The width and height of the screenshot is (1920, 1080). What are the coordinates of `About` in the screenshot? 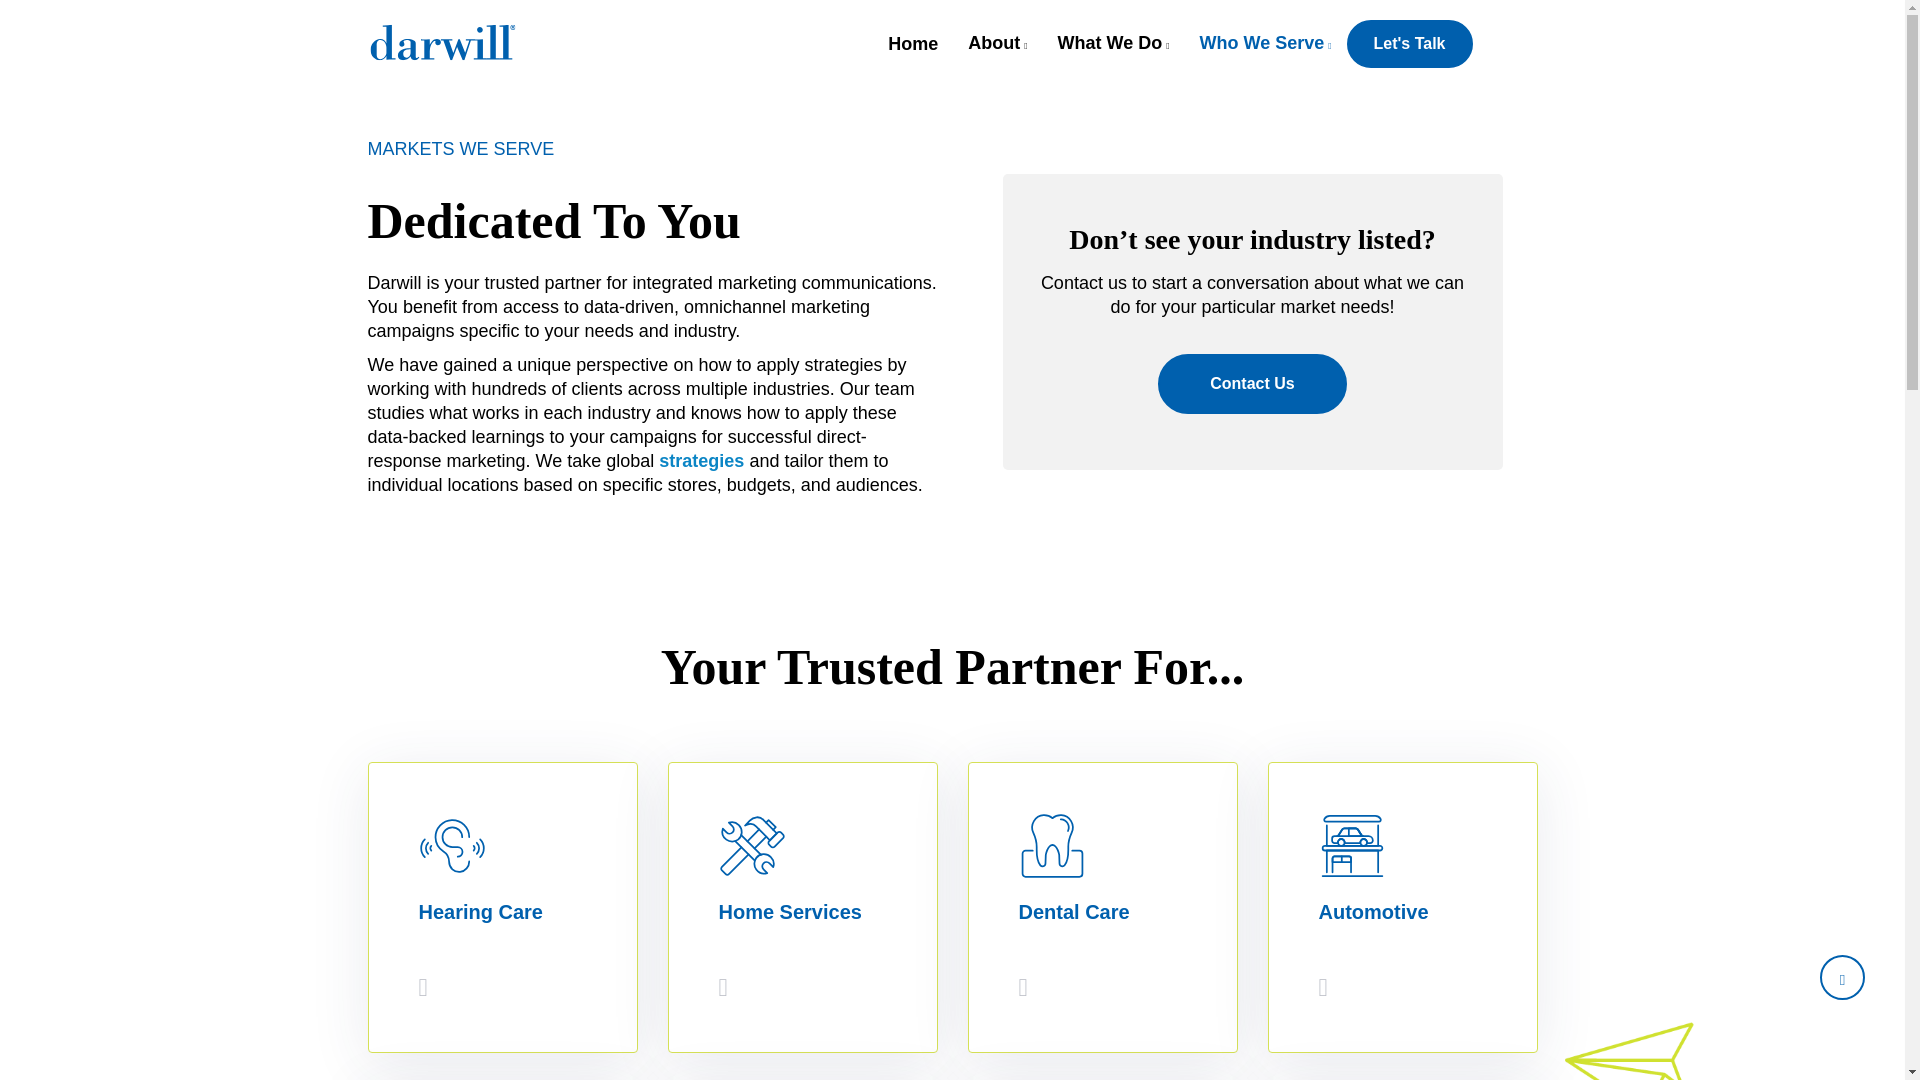 It's located at (997, 44).